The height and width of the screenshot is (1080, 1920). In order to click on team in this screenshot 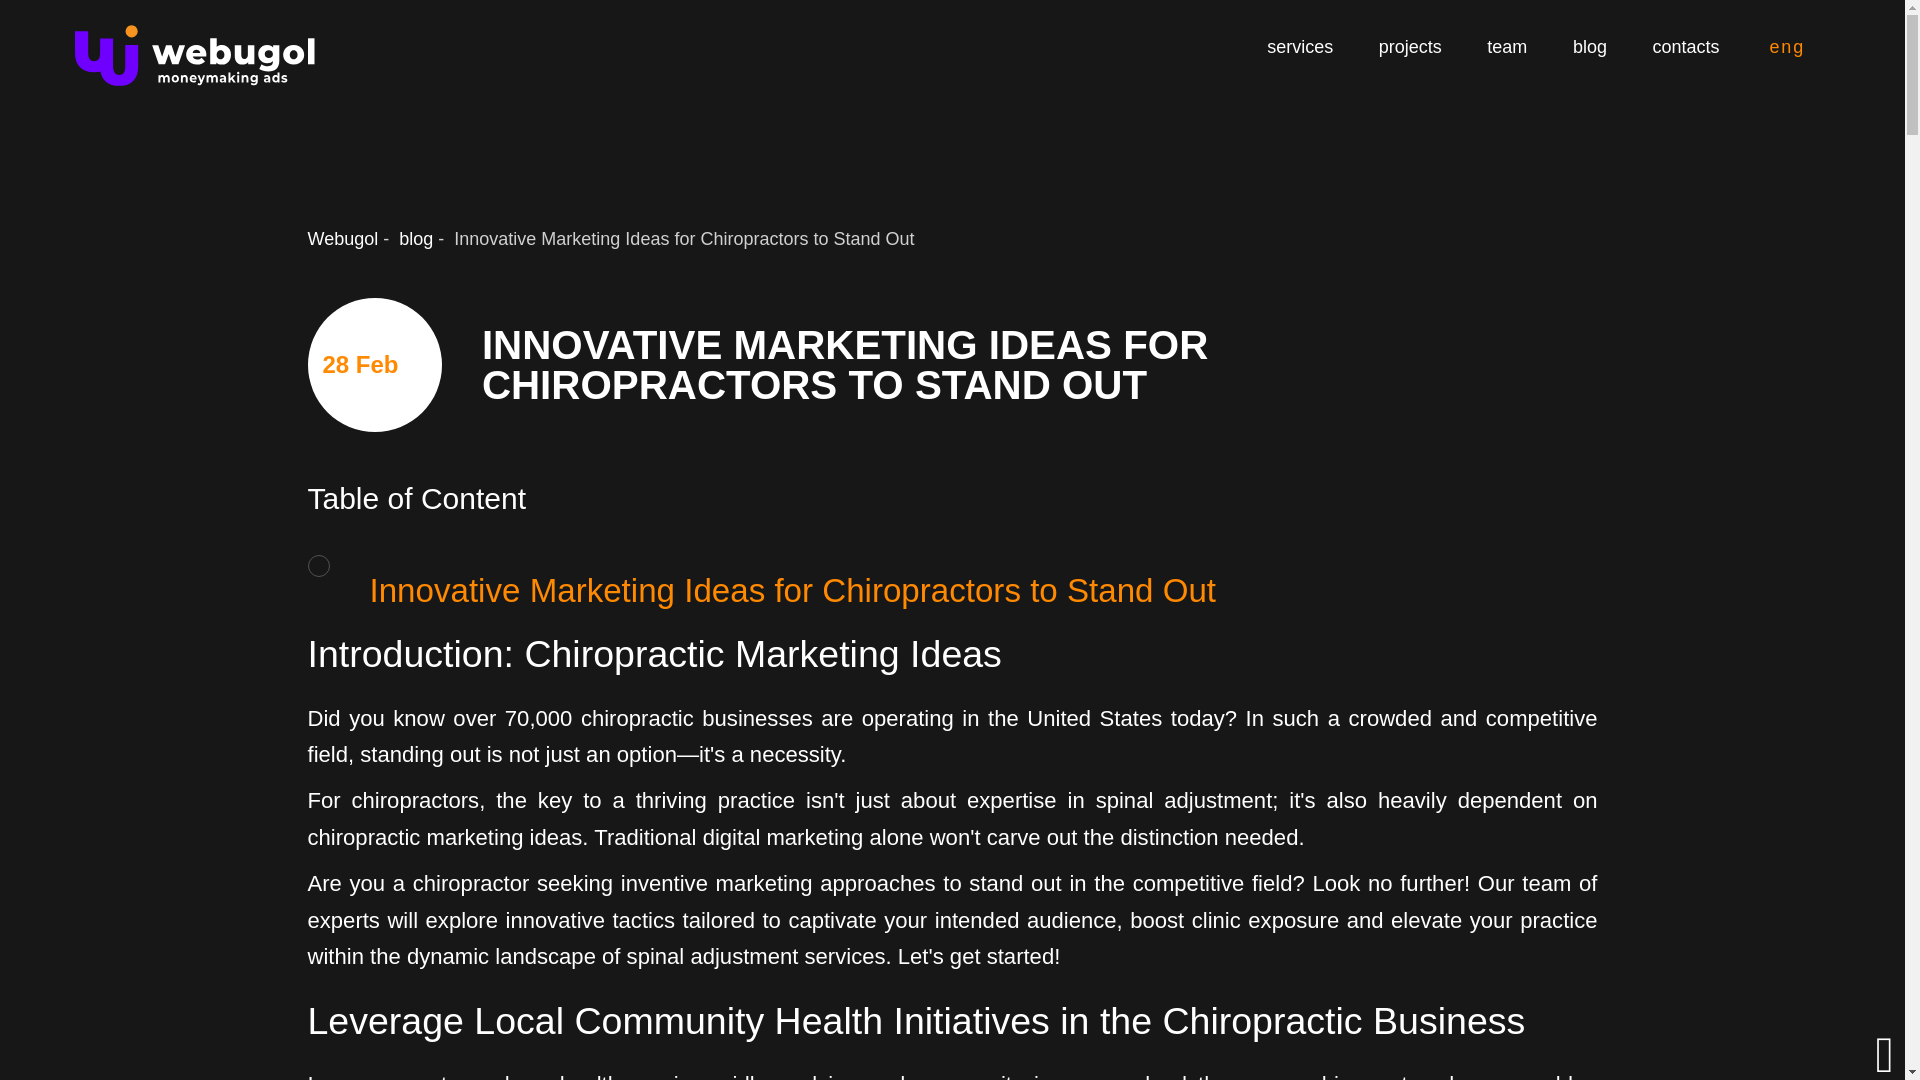, I will do `click(1506, 26)`.